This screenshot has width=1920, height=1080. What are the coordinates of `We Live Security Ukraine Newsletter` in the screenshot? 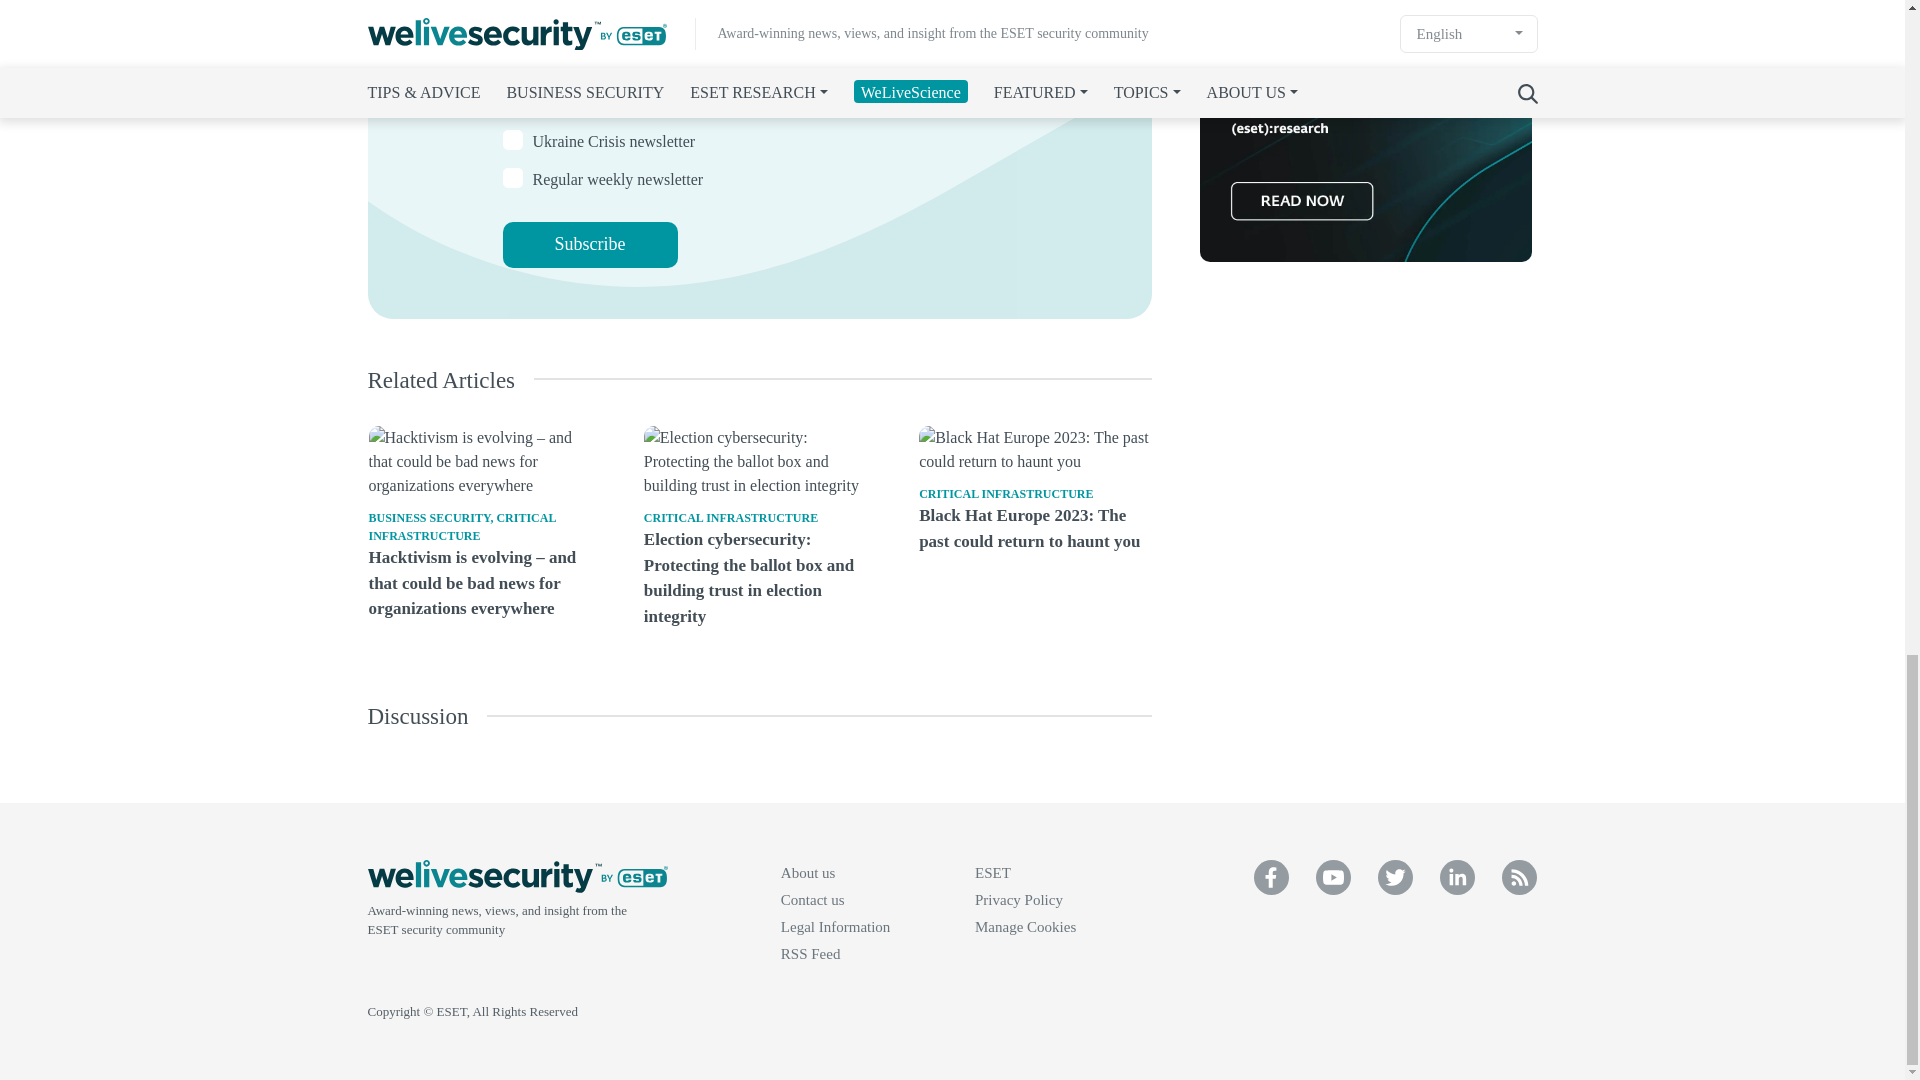 It's located at (512, 140).